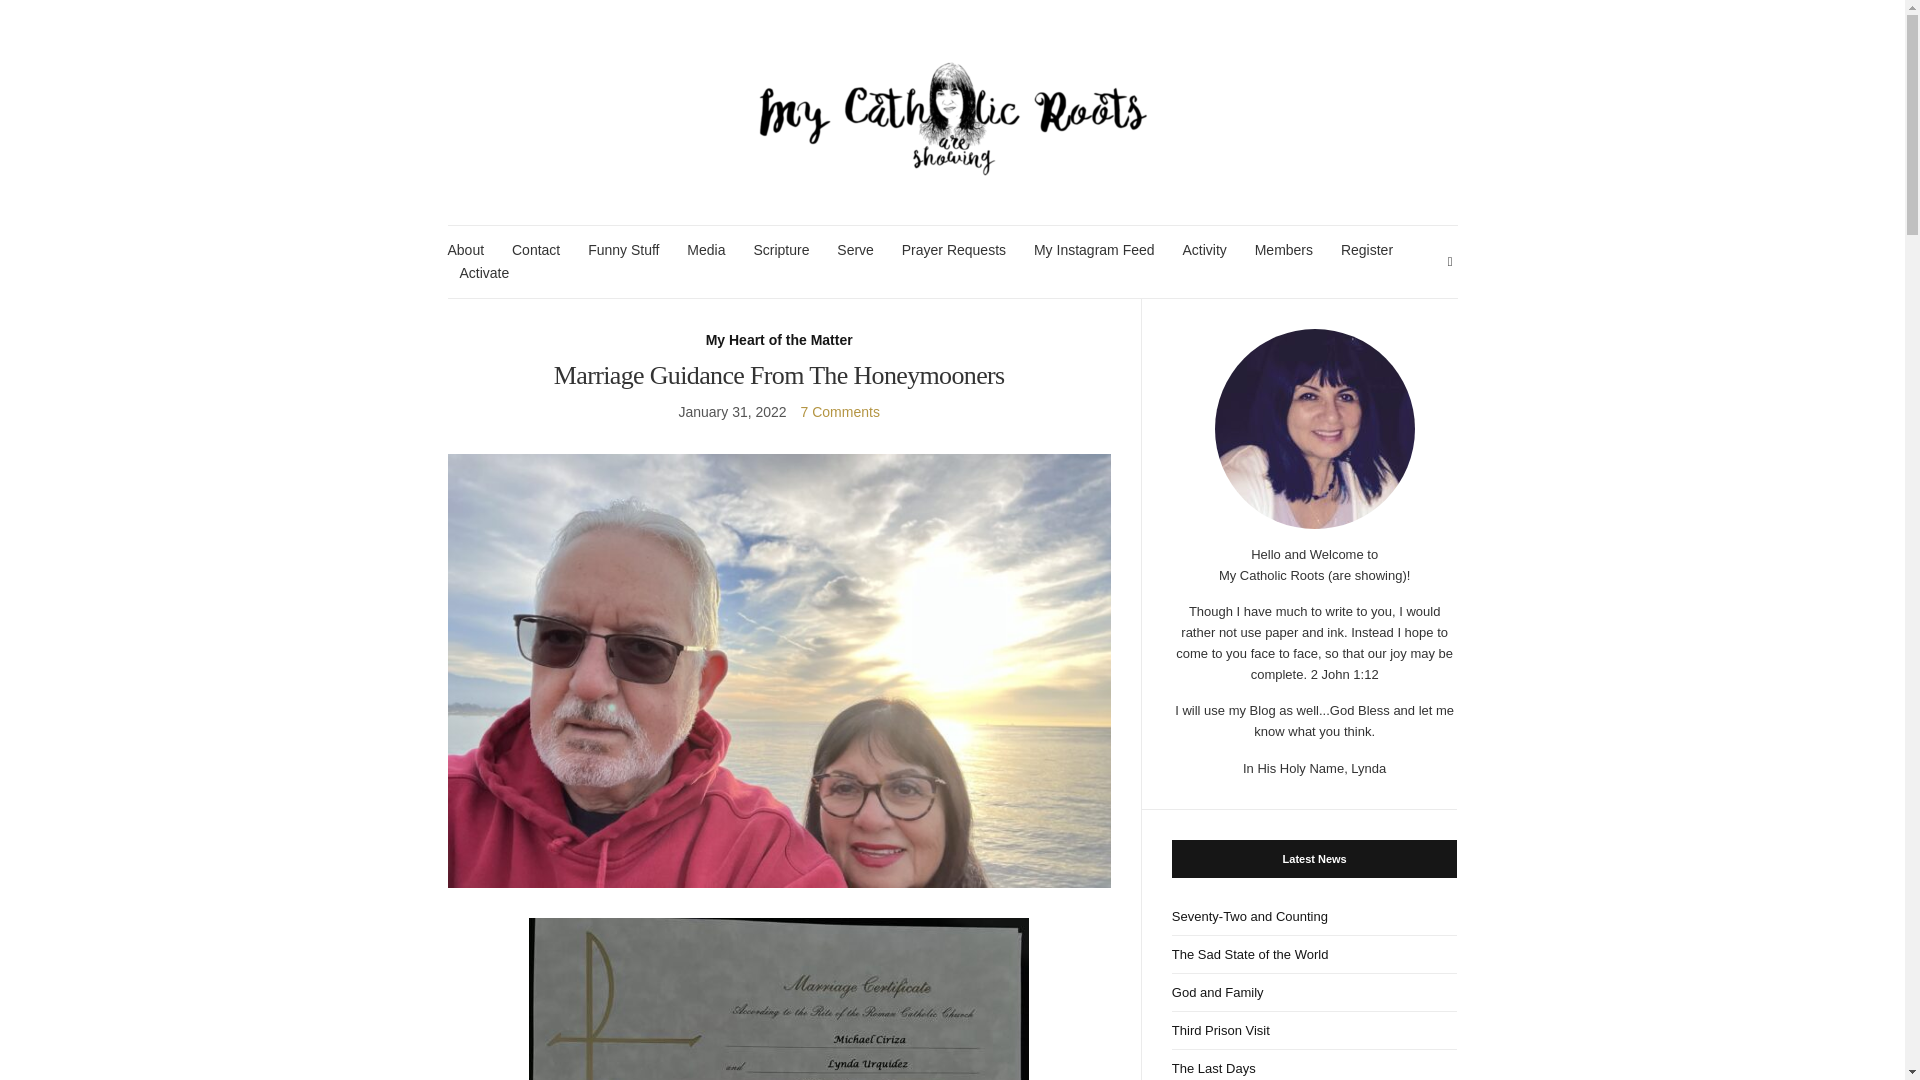 The image size is (1920, 1080). What do you see at coordinates (706, 250) in the screenshot?
I see `Media` at bounding box center [706, 250].